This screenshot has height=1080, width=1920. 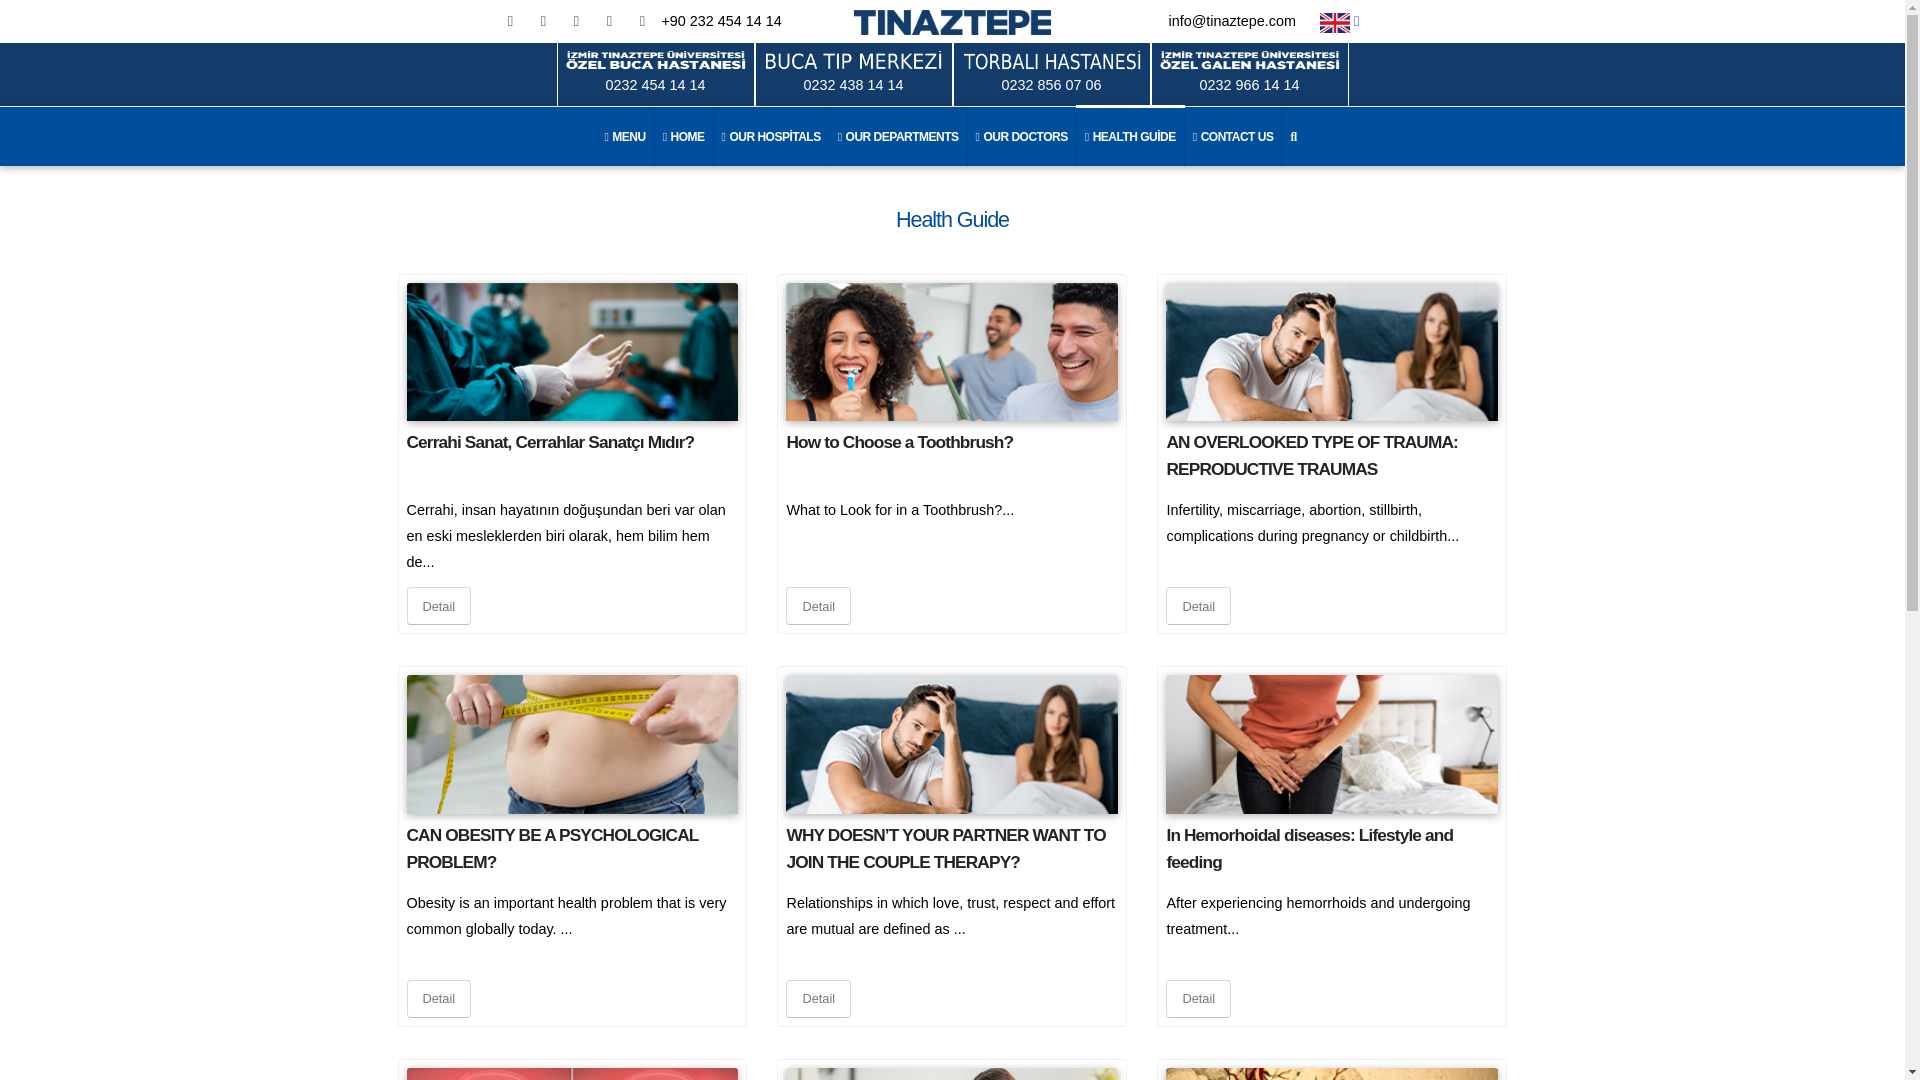 What do you see at coordinates (438, 606) in the screenshot?
I see `Detail` at bounding box center [438, 606].